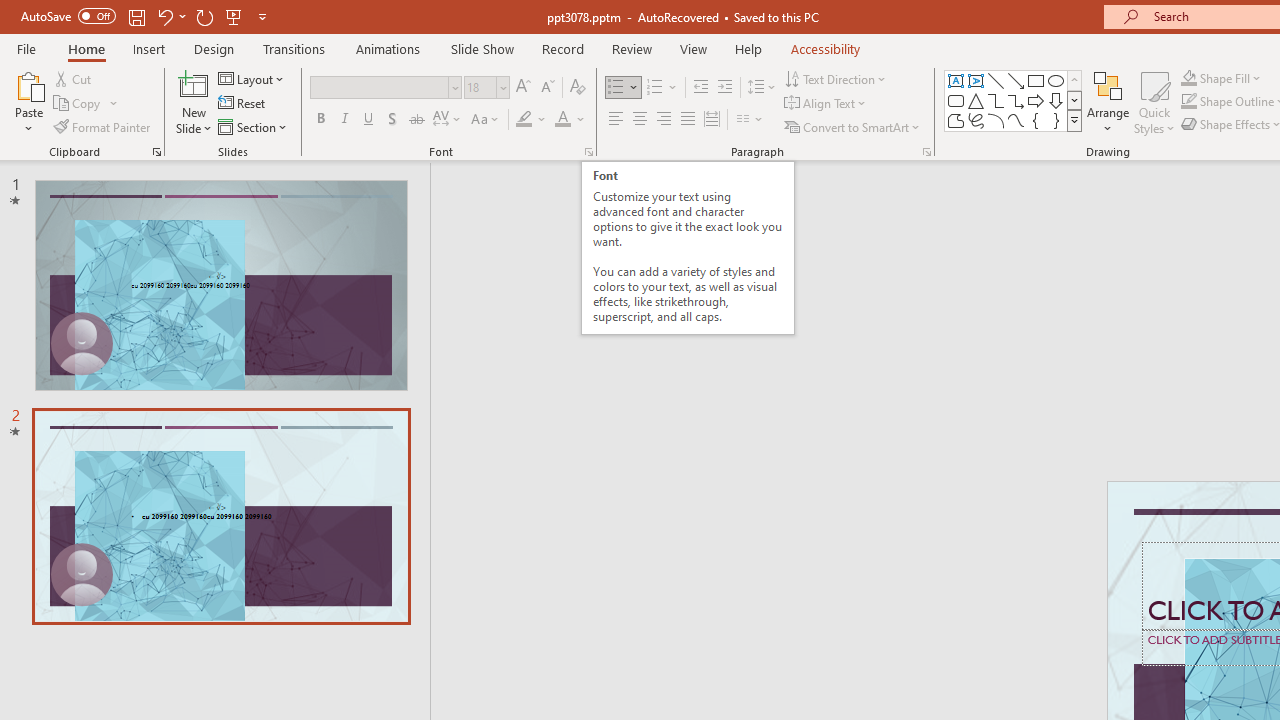 This screenshot has width=1280, height=720. Describe the element at coordinates (524, 120) in the screenshot. I see `Text Highlight Color Yellow` at that location.